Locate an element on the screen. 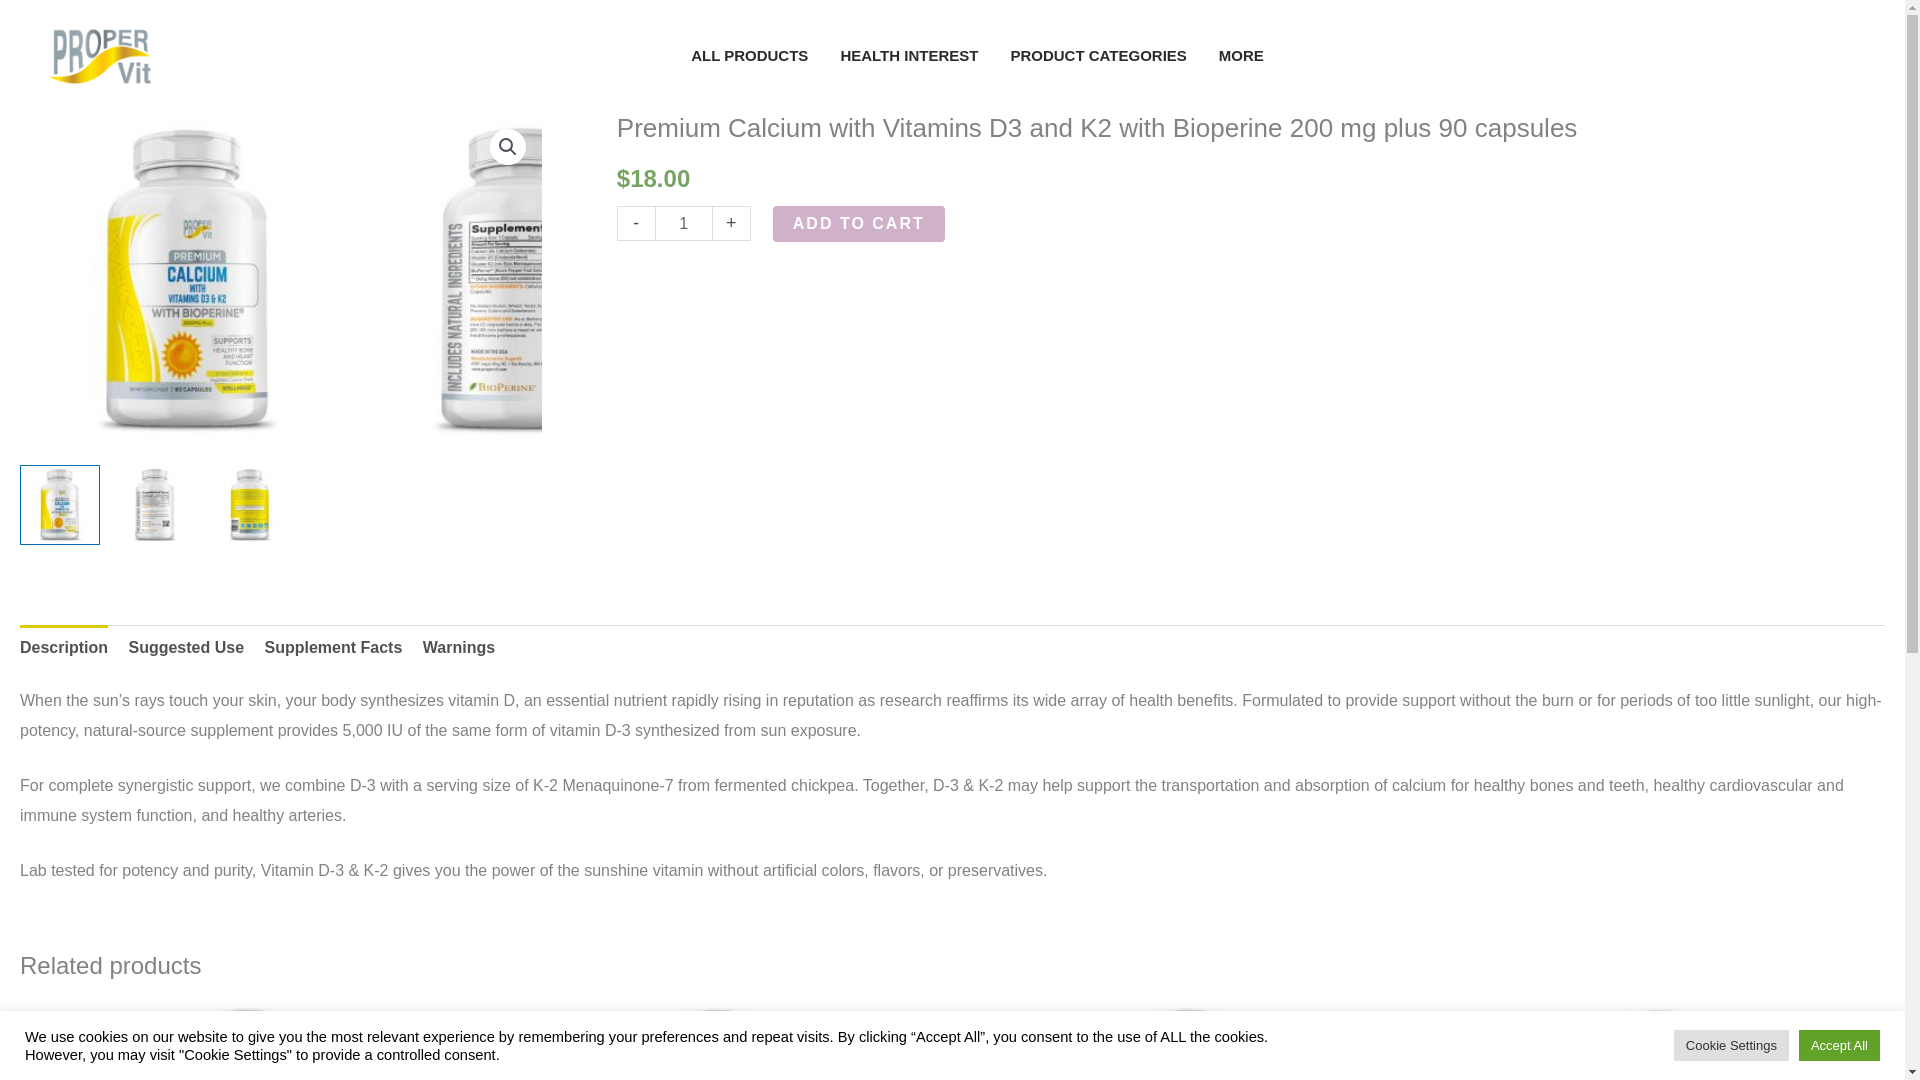  1 is located at coordinates (683, 223).